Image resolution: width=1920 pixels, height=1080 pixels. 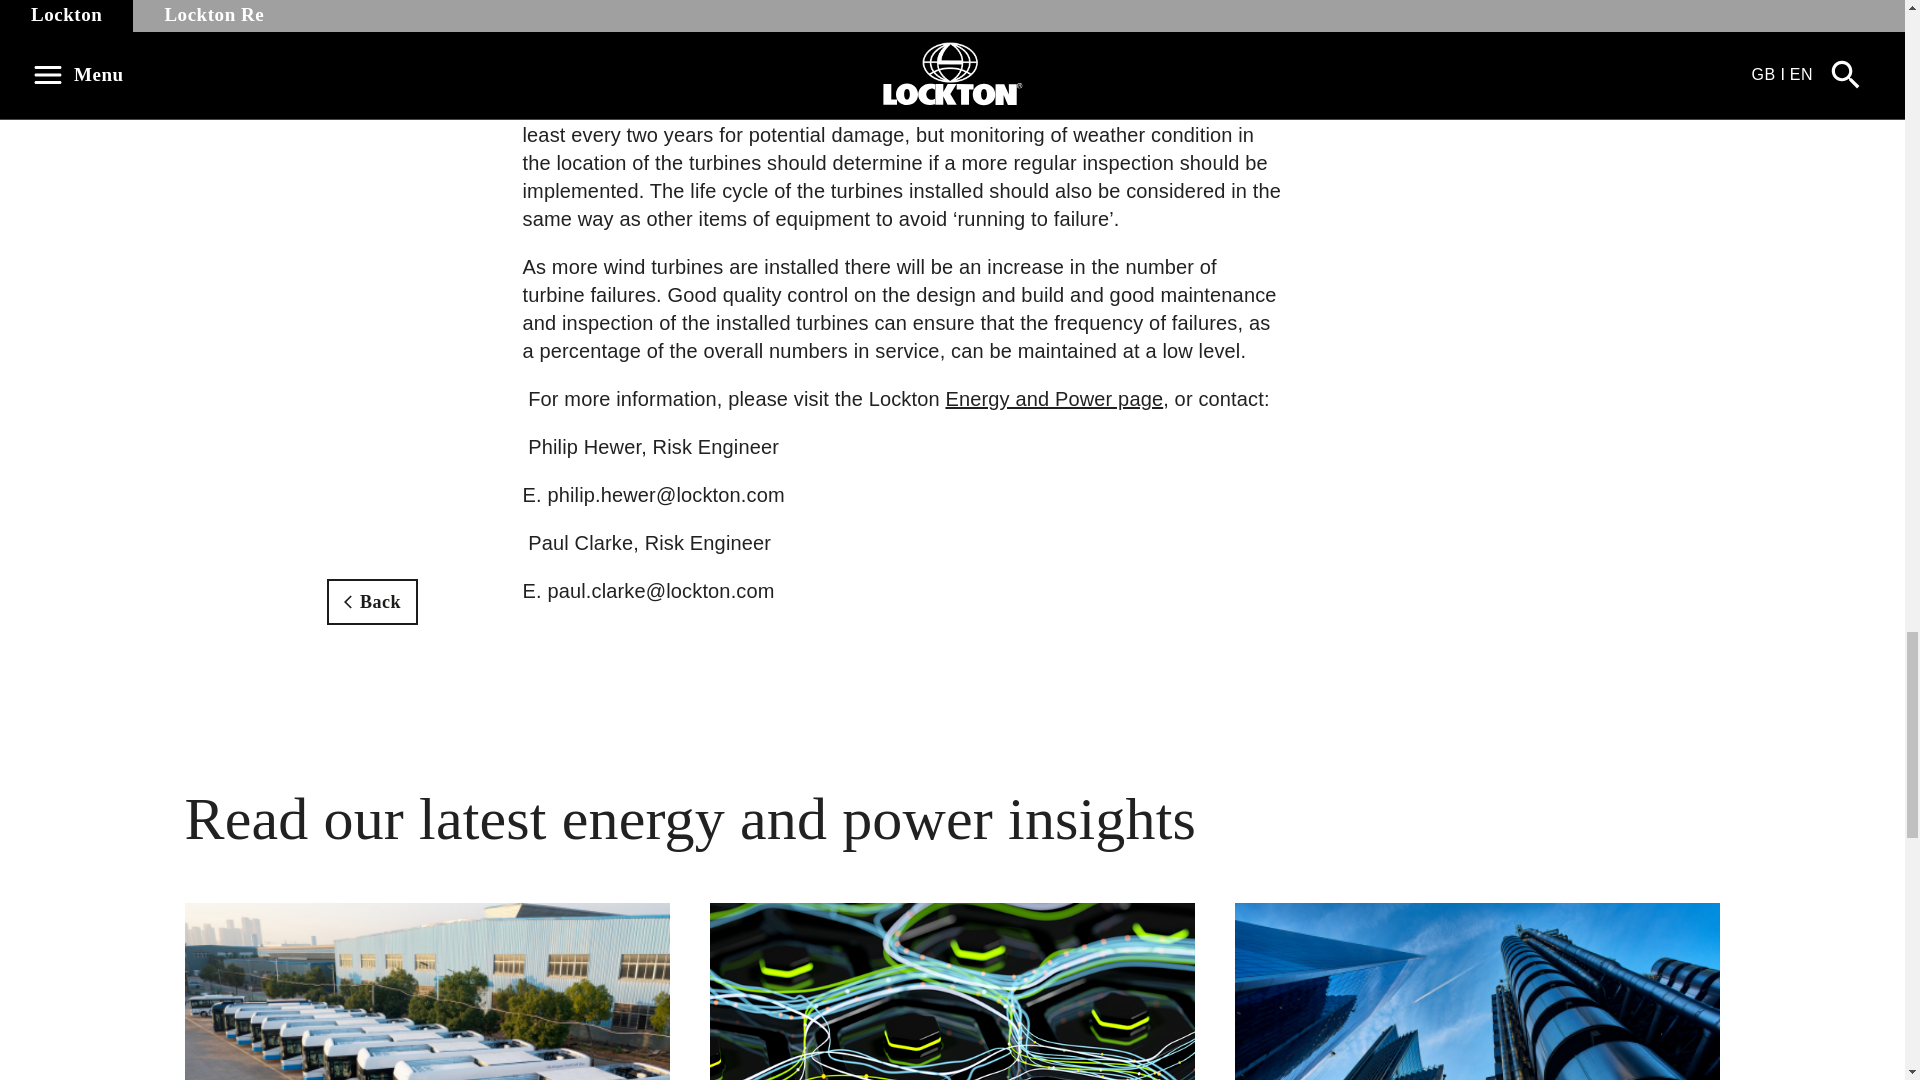 What do you see at coordinates (372, 602) in the screenshot?
I see `Back` at bounding box center [372, 602].